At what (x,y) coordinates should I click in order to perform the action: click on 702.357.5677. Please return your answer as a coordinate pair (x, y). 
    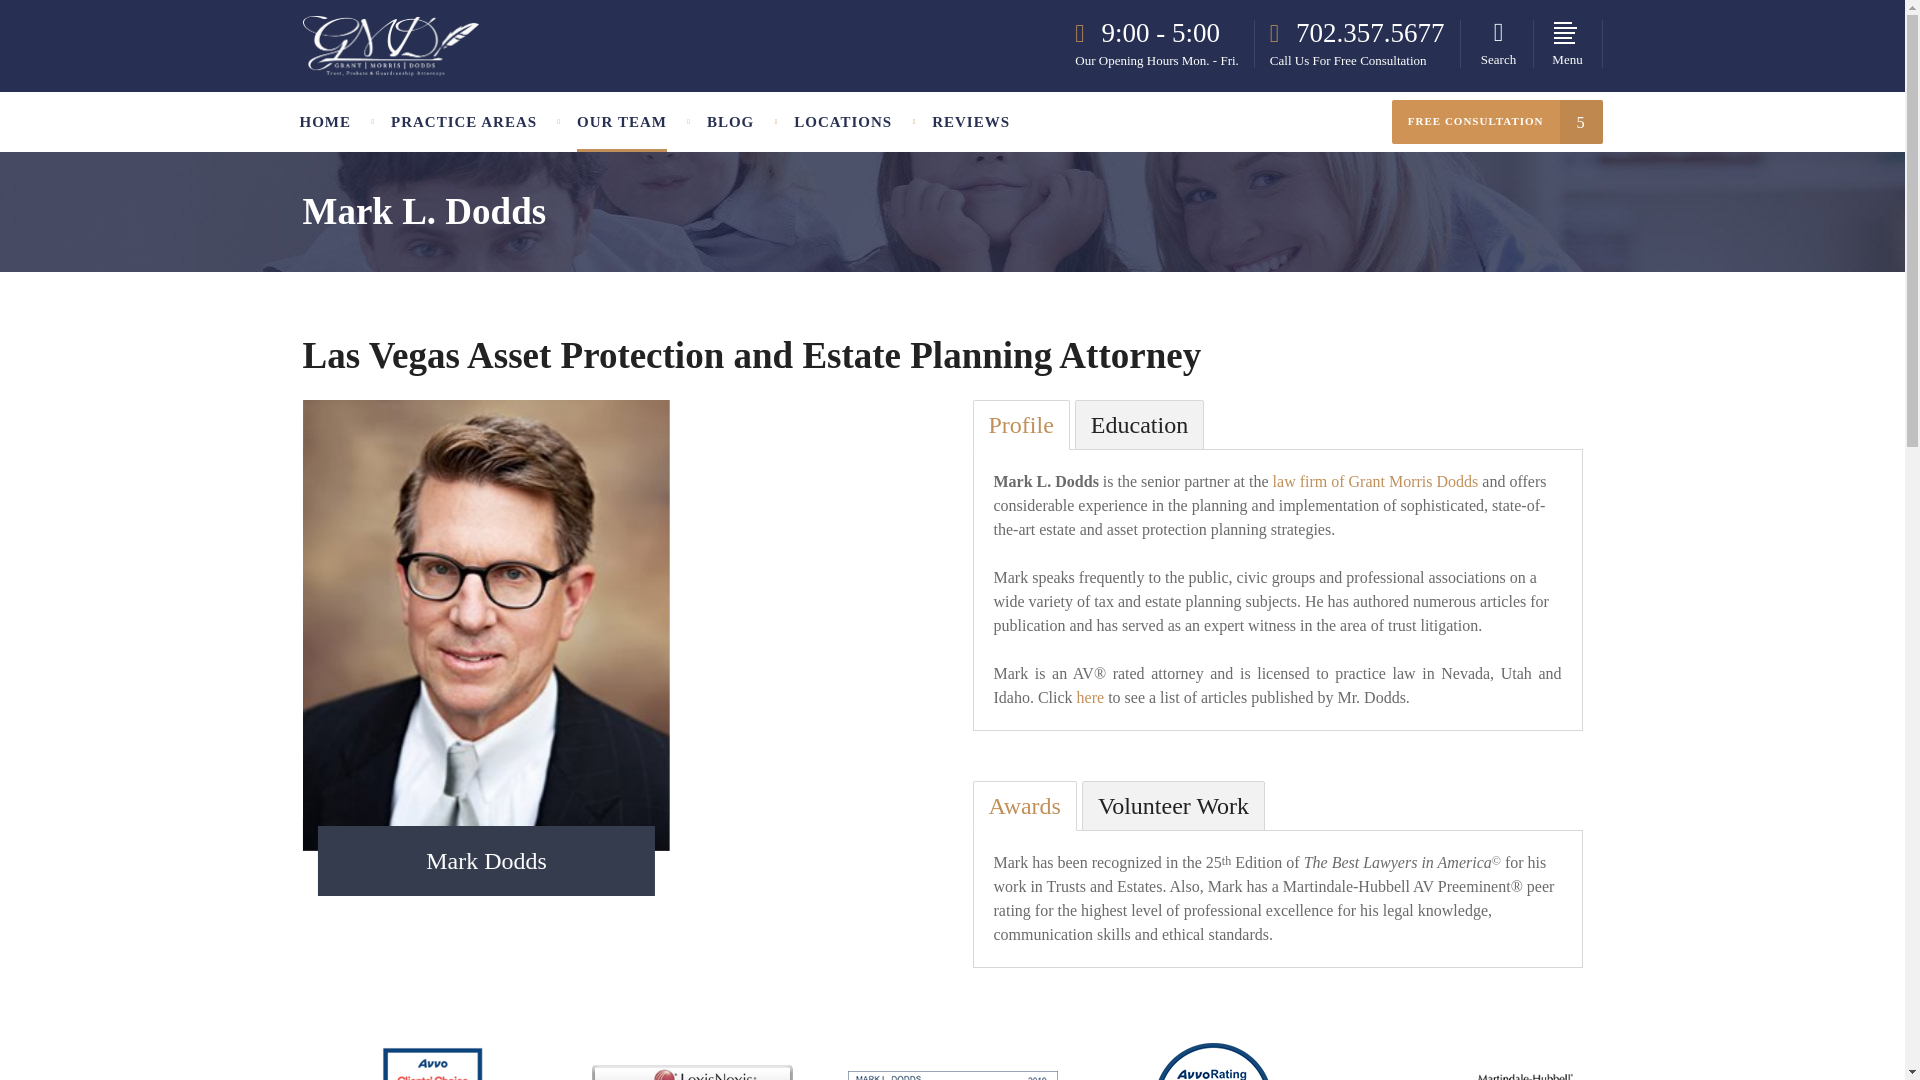
    Looking at the image, I should click on (1357, 34).